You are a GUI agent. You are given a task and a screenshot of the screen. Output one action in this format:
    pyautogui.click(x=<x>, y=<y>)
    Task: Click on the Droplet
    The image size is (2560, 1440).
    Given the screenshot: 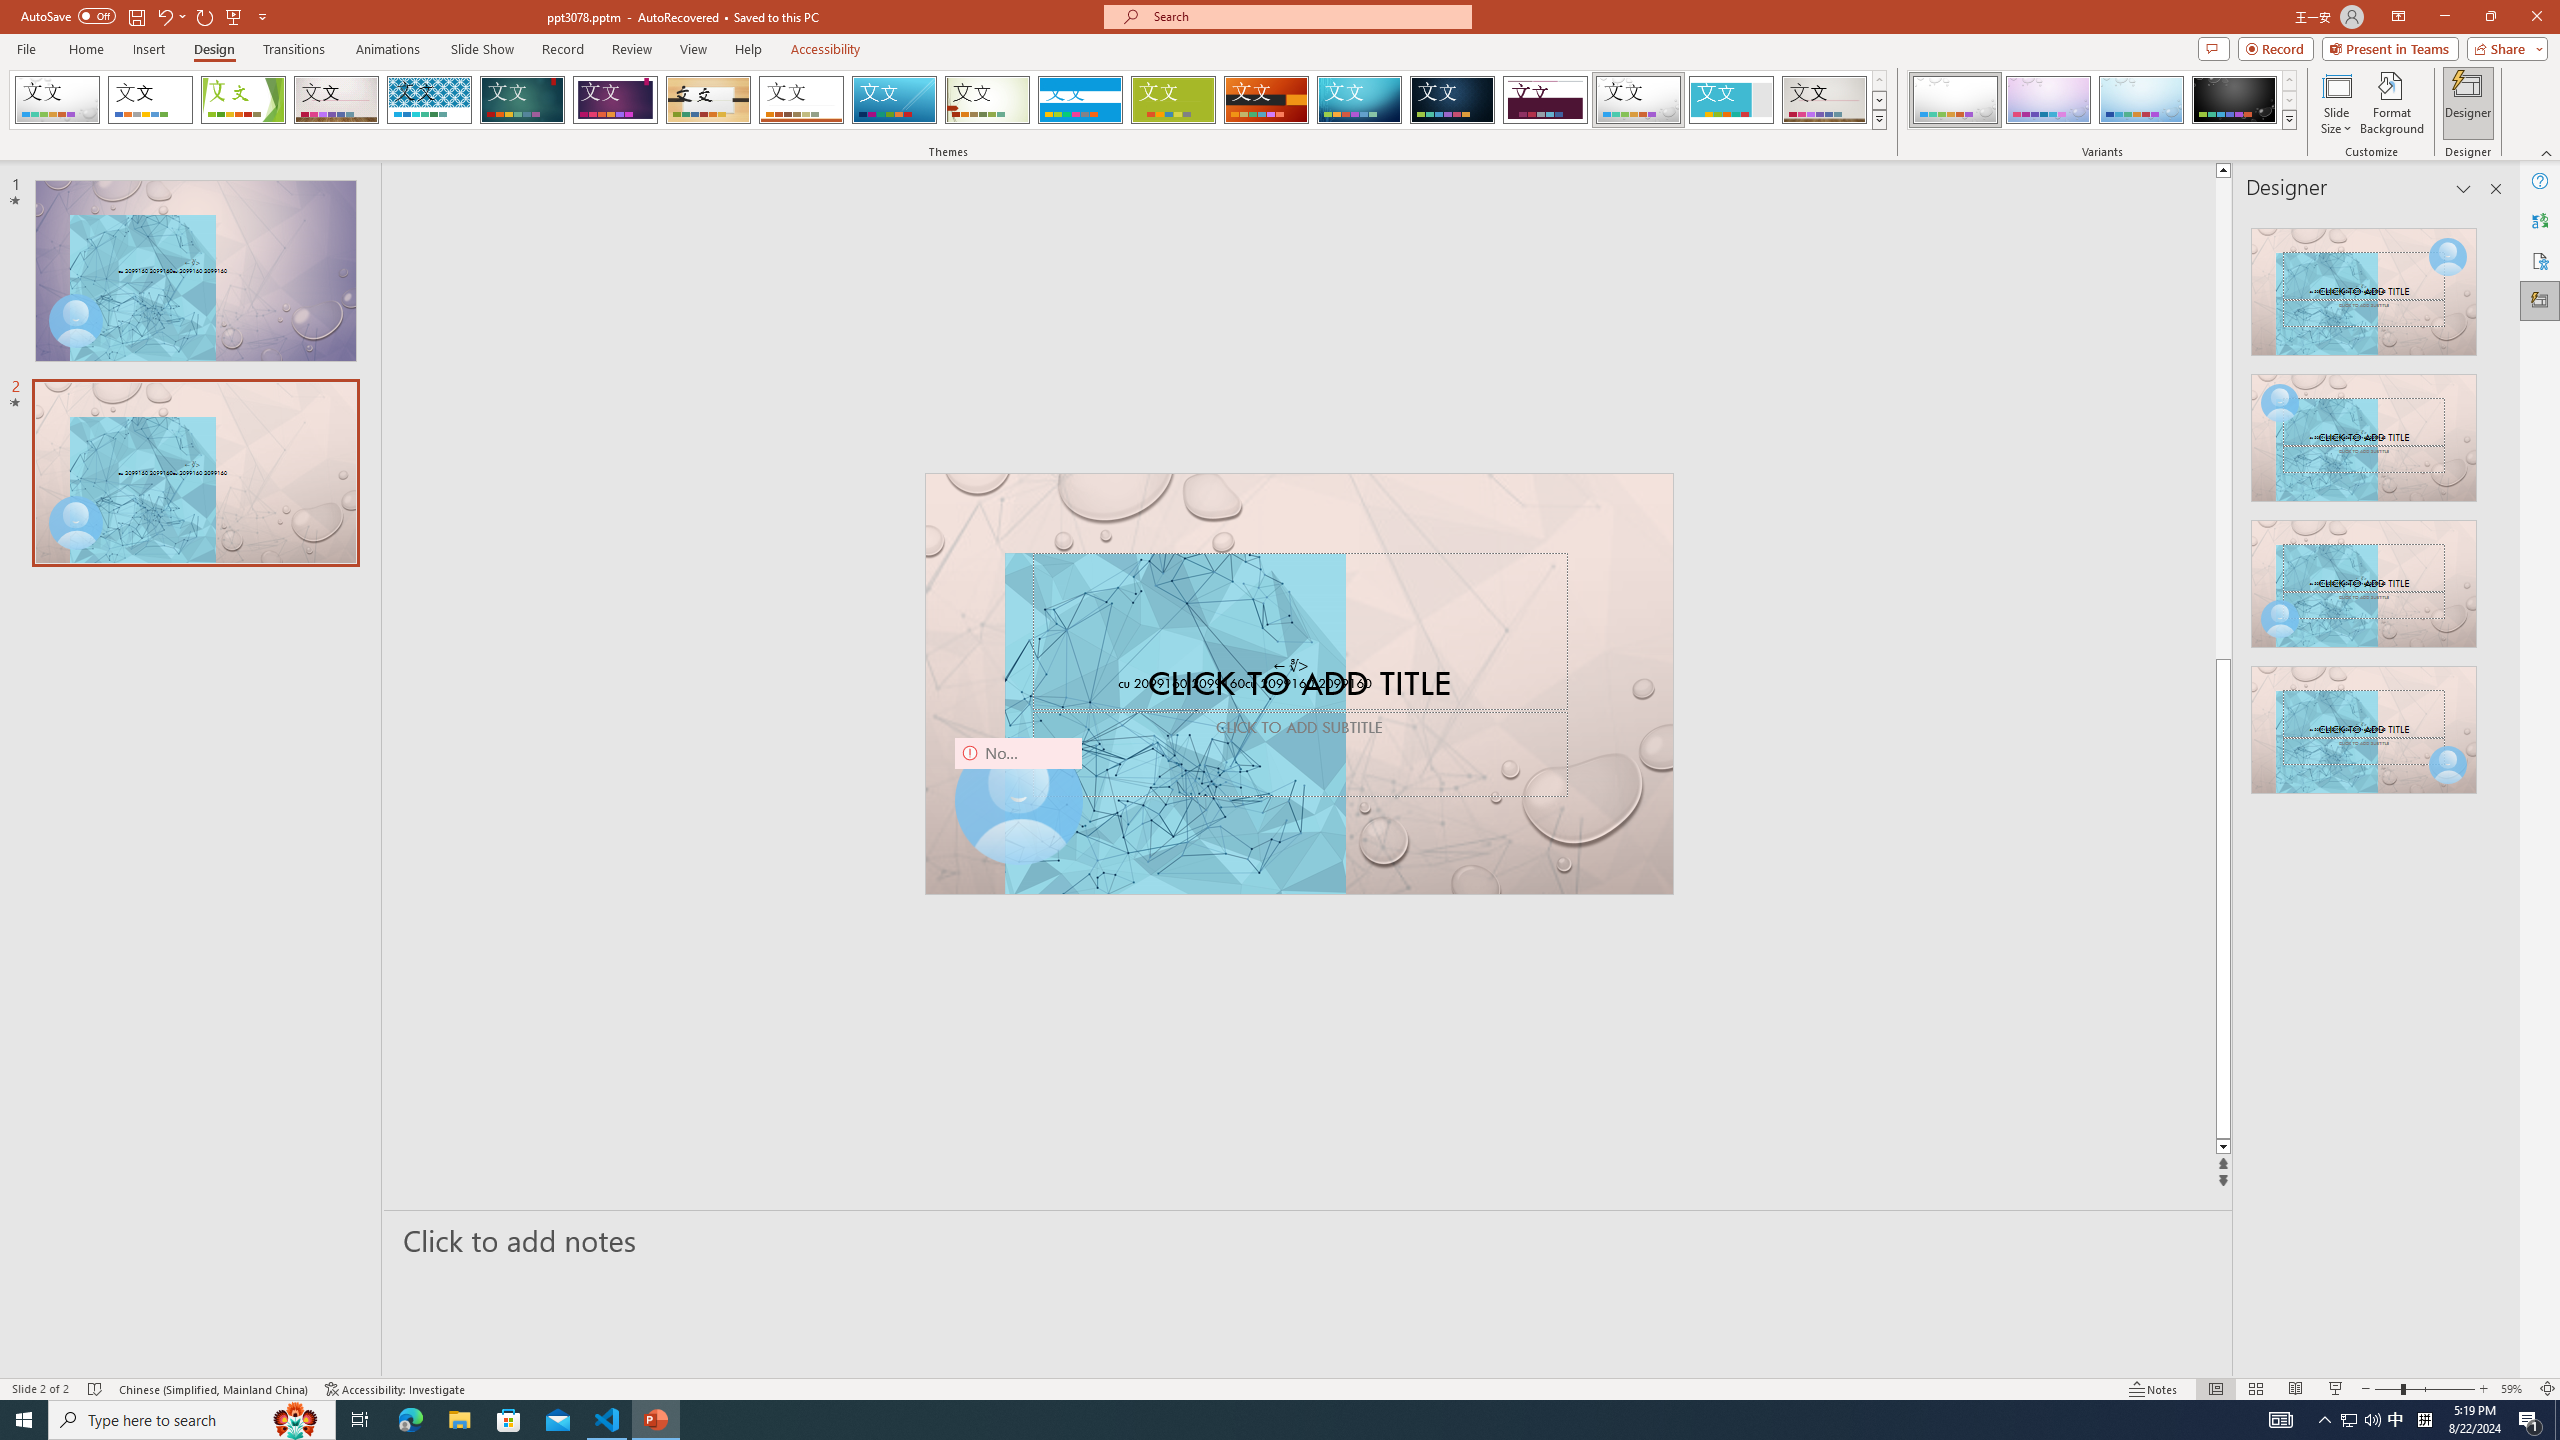 What is the action you would take?
    pyautogui.click(x=1638, y=100)
    